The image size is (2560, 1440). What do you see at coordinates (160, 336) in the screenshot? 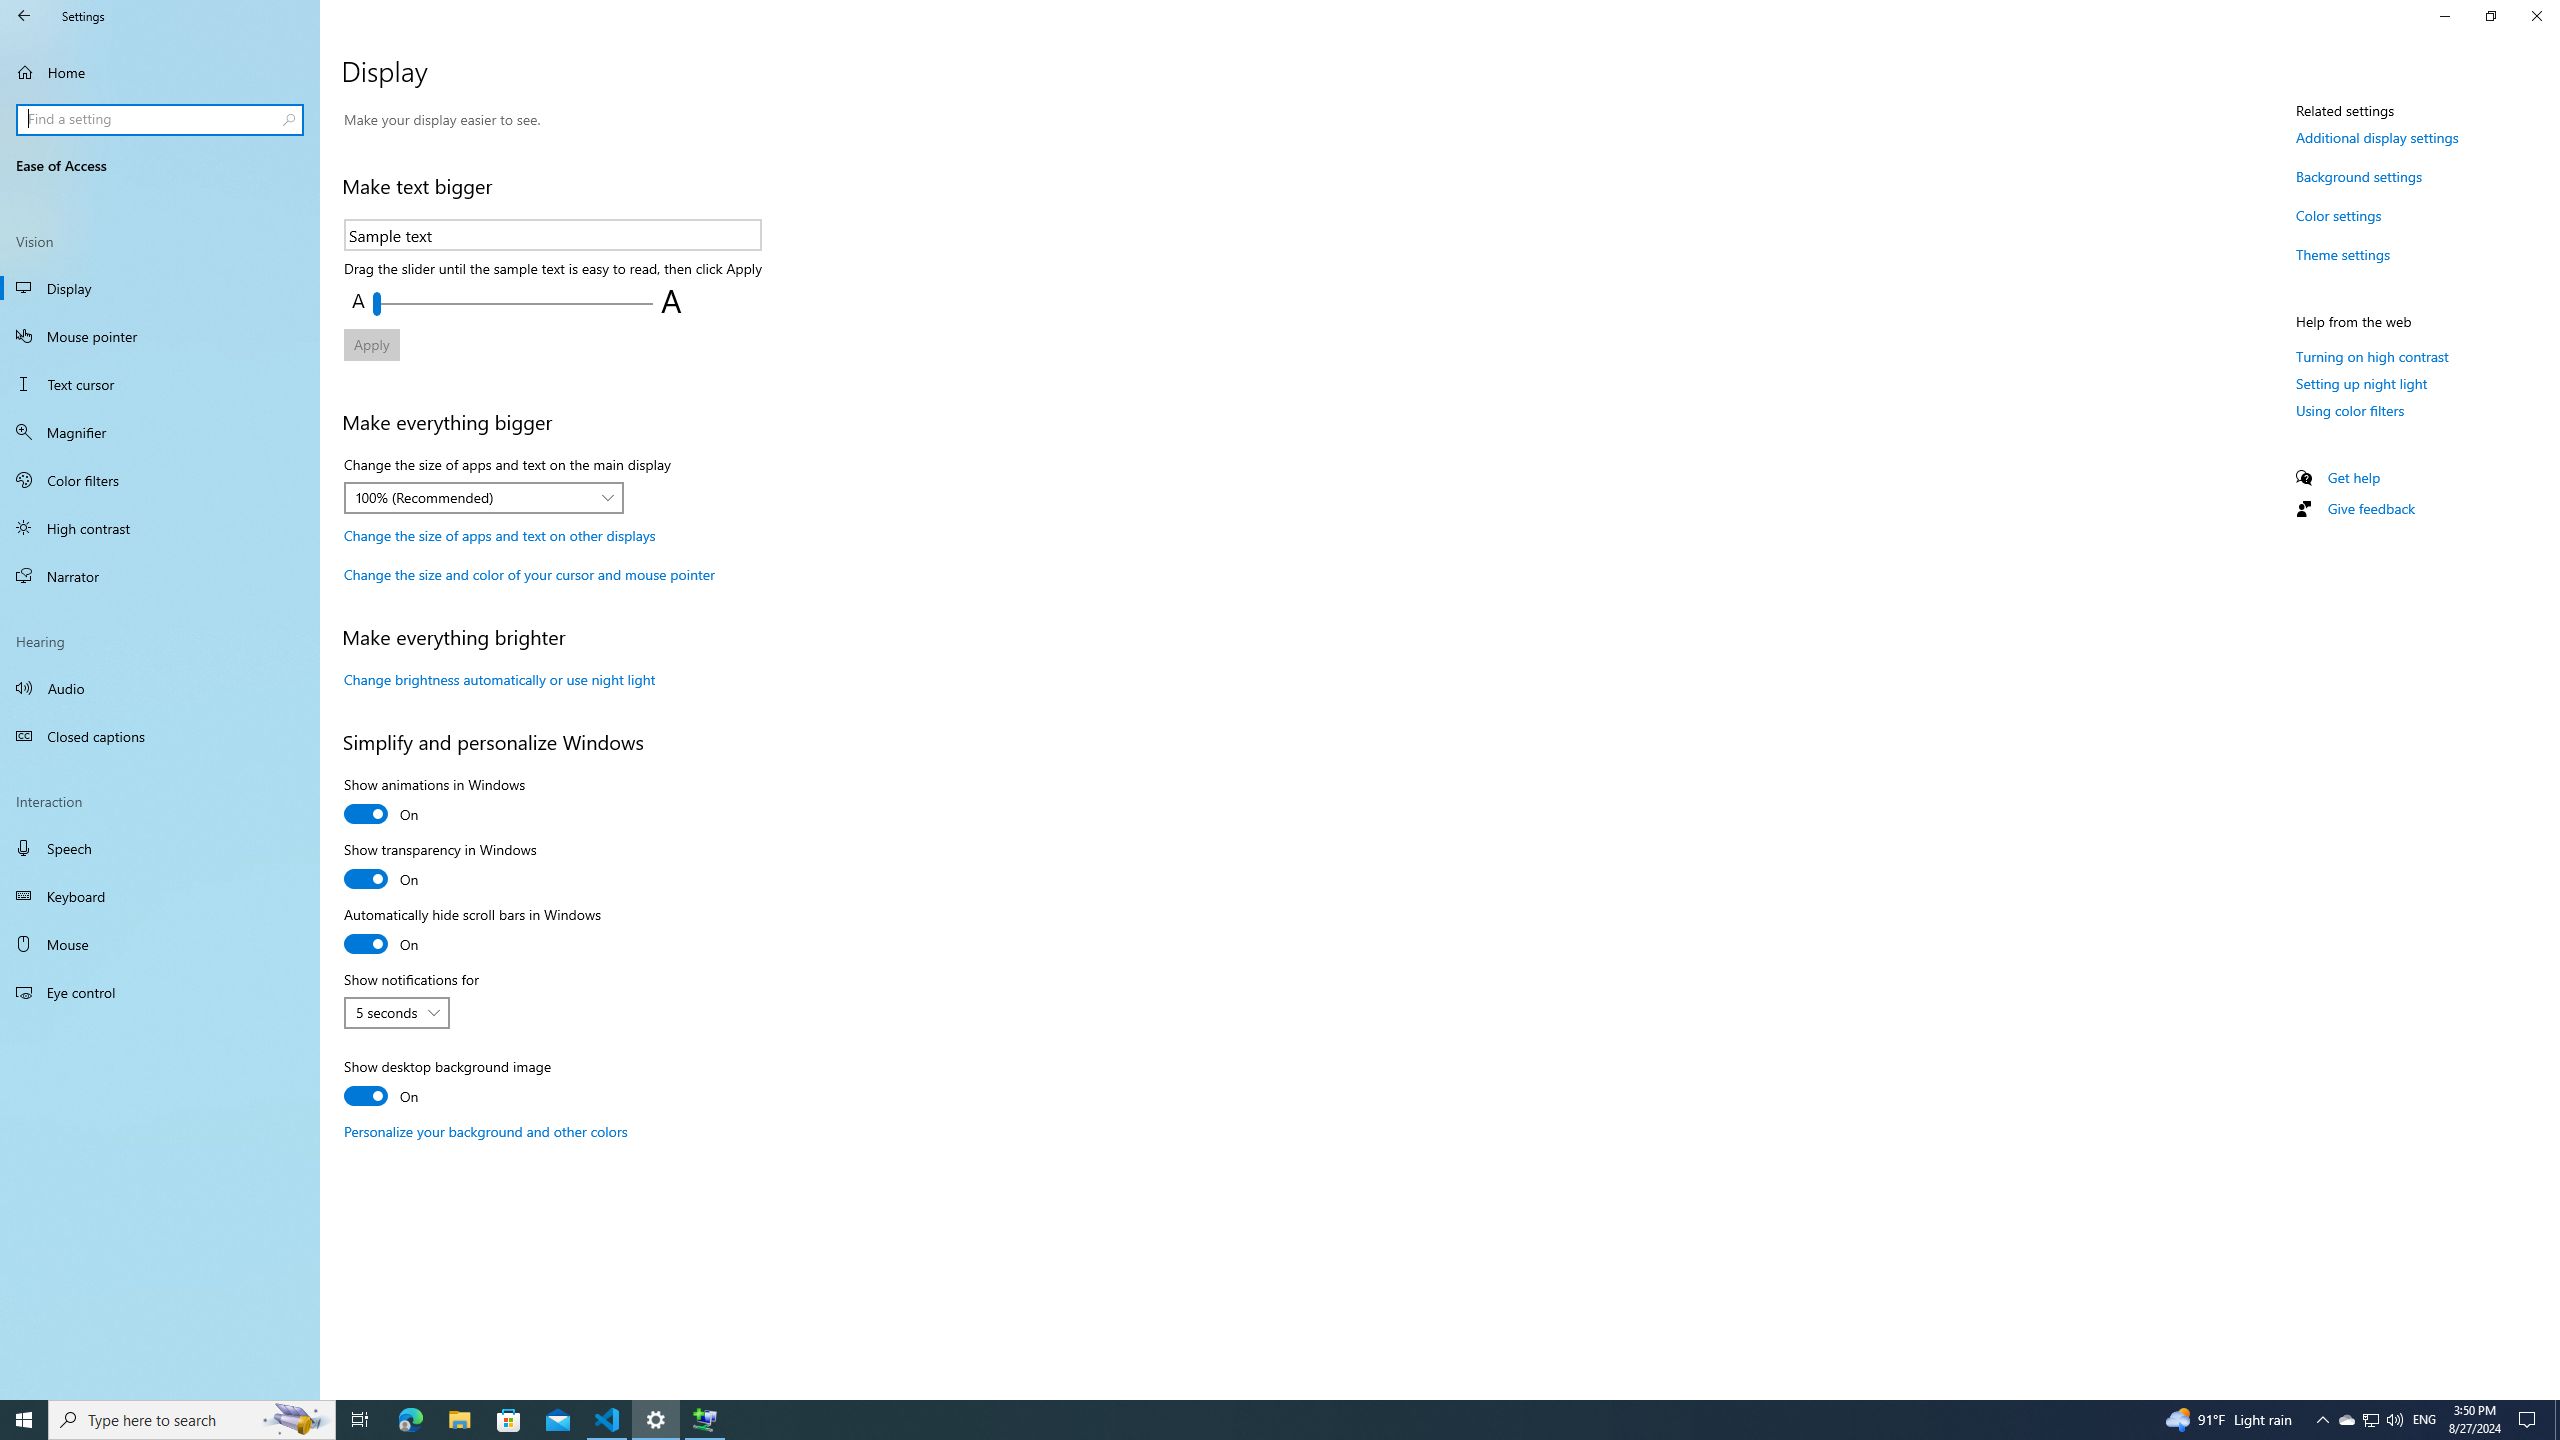
I see `Mouse pointer` at bounding box center [160, 336].